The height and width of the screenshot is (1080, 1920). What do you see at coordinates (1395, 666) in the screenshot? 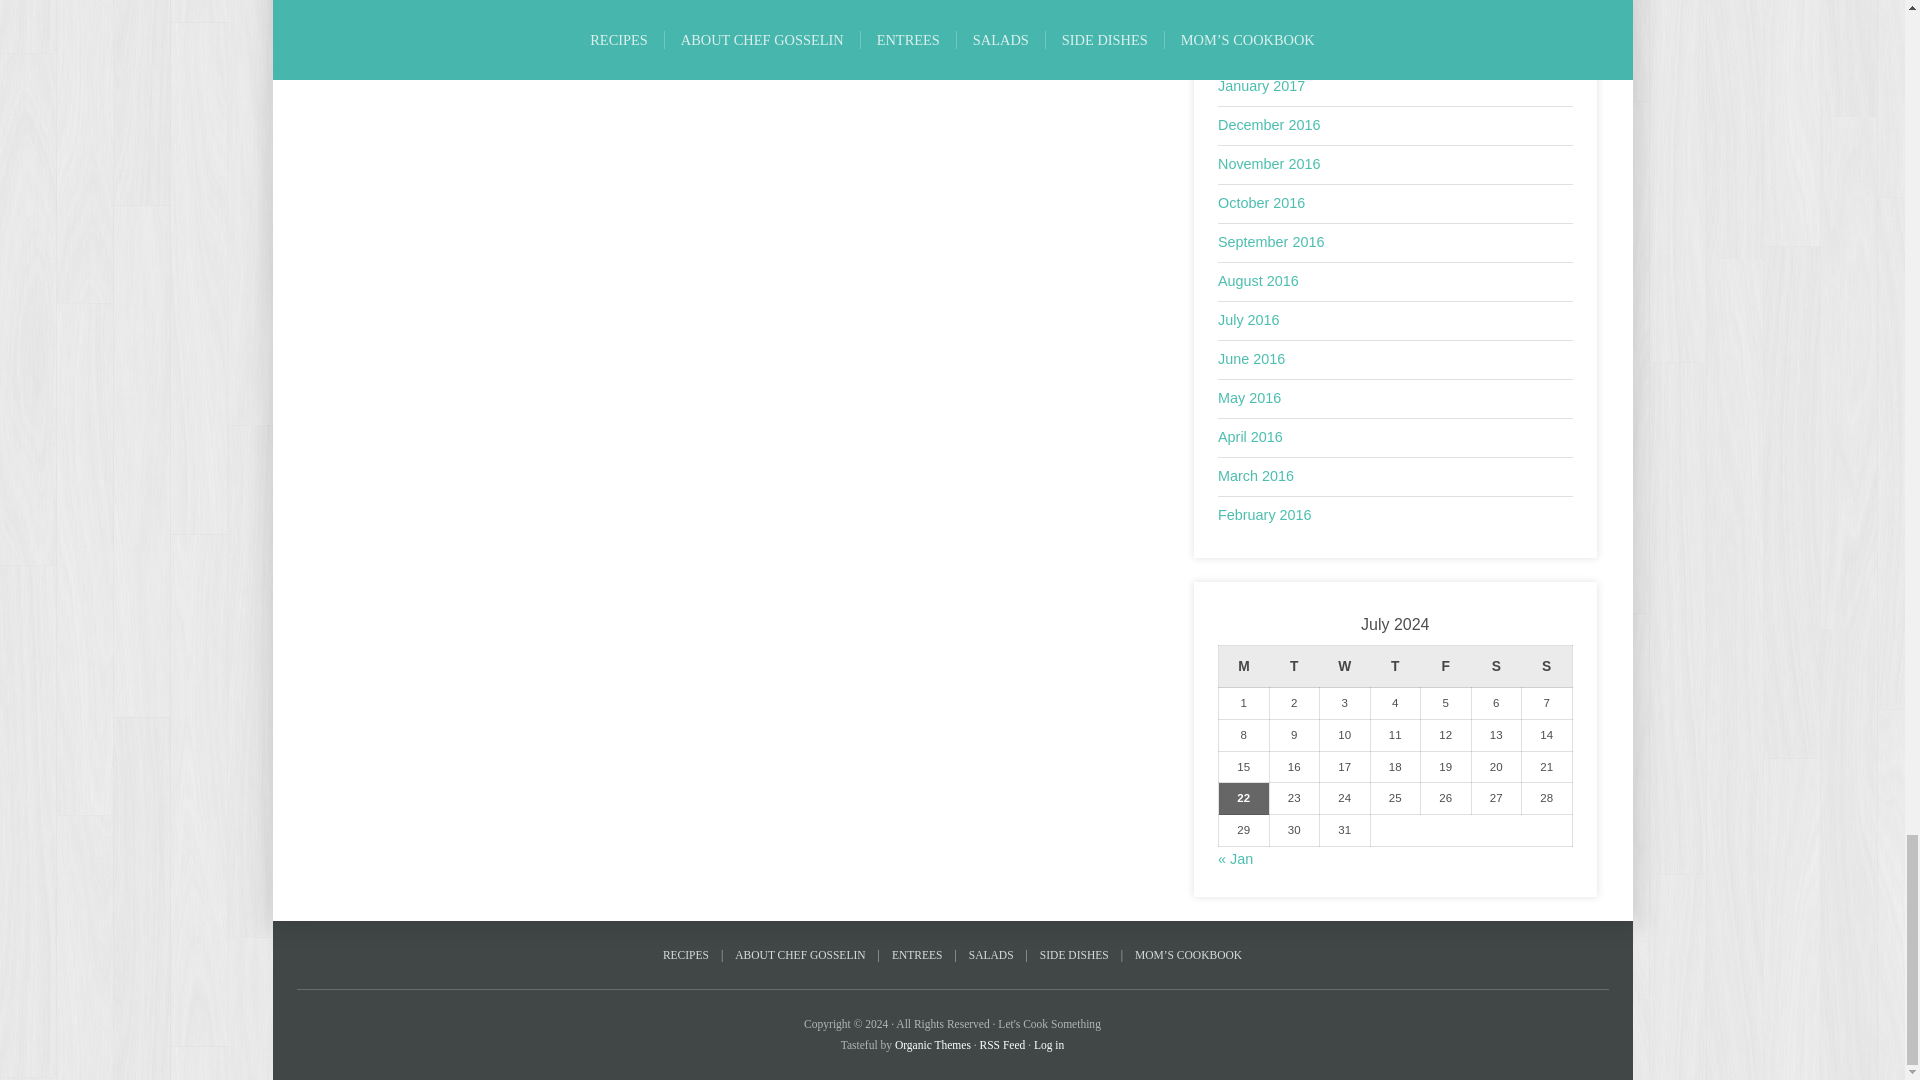
I see `Thursday` at bounding box center [1395, 666].